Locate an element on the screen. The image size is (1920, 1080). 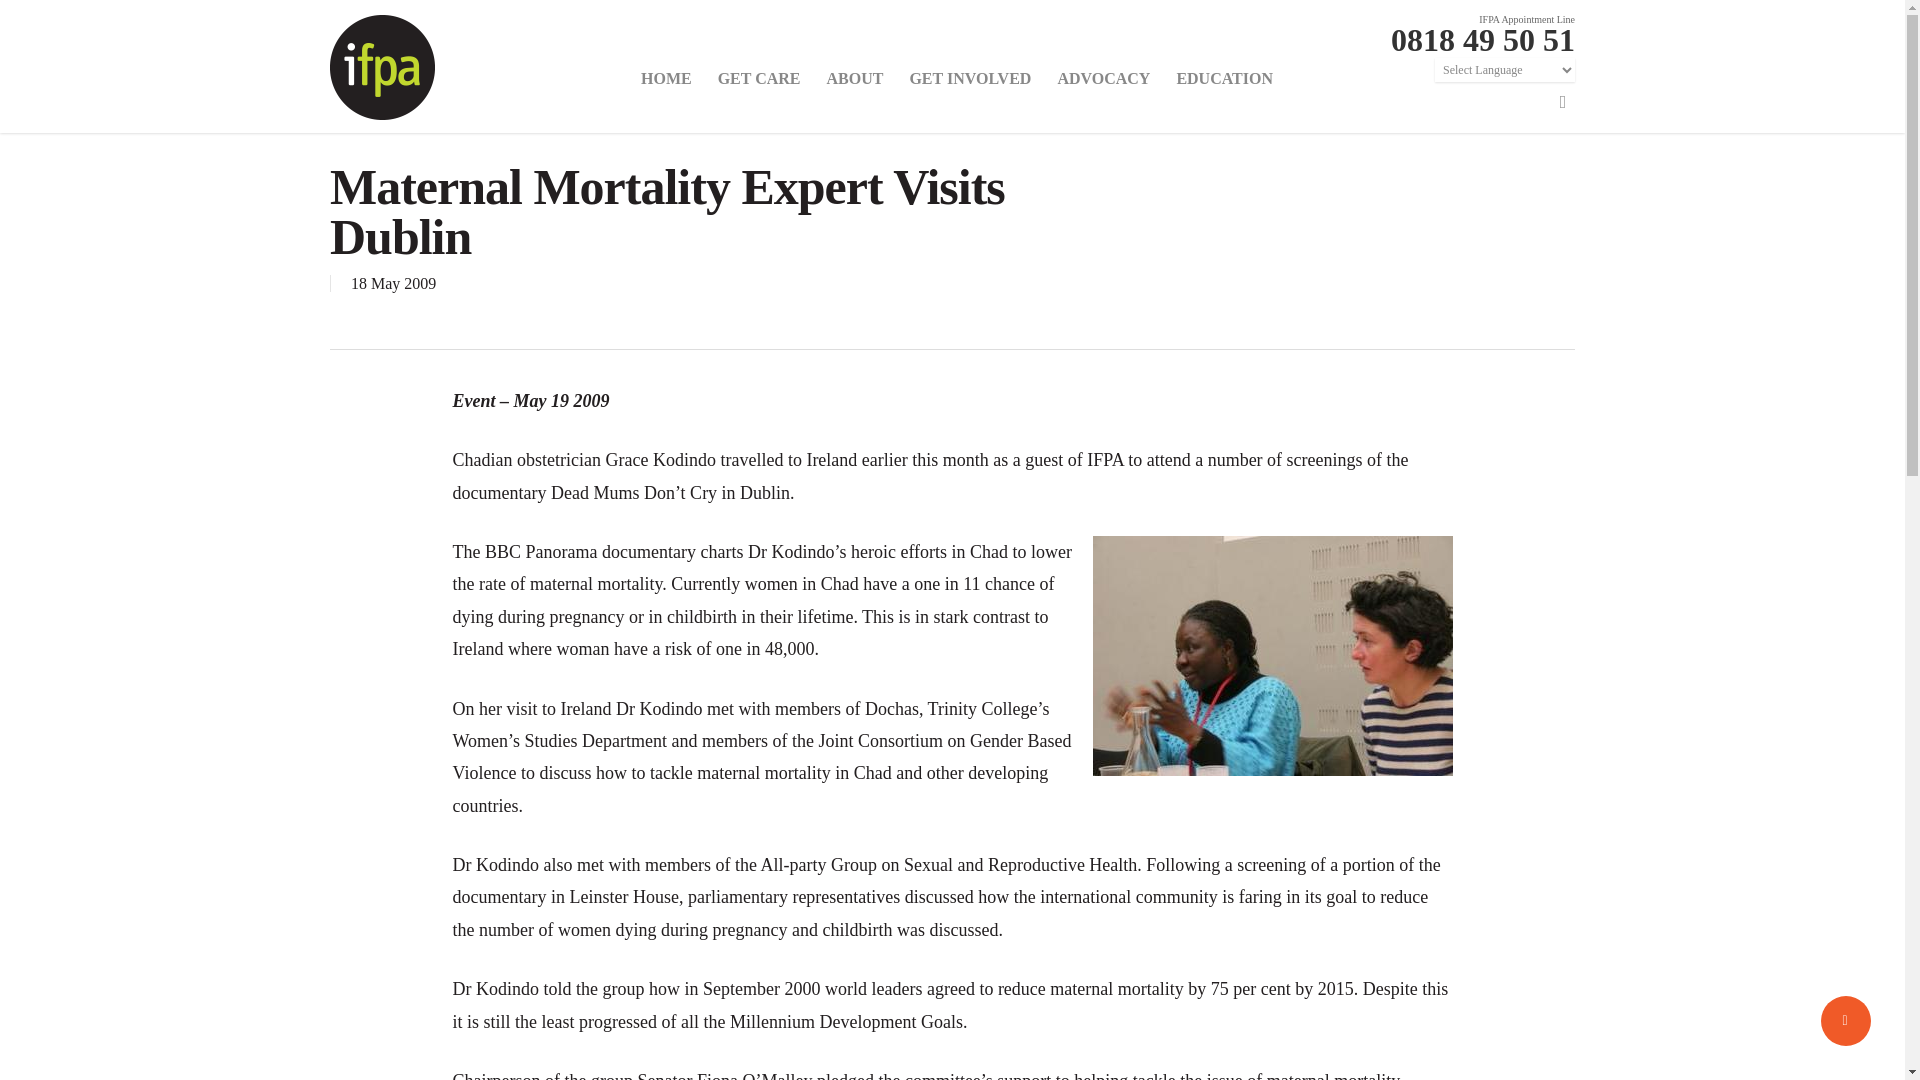
EDUCATION is located at coordinates (1224, 92).